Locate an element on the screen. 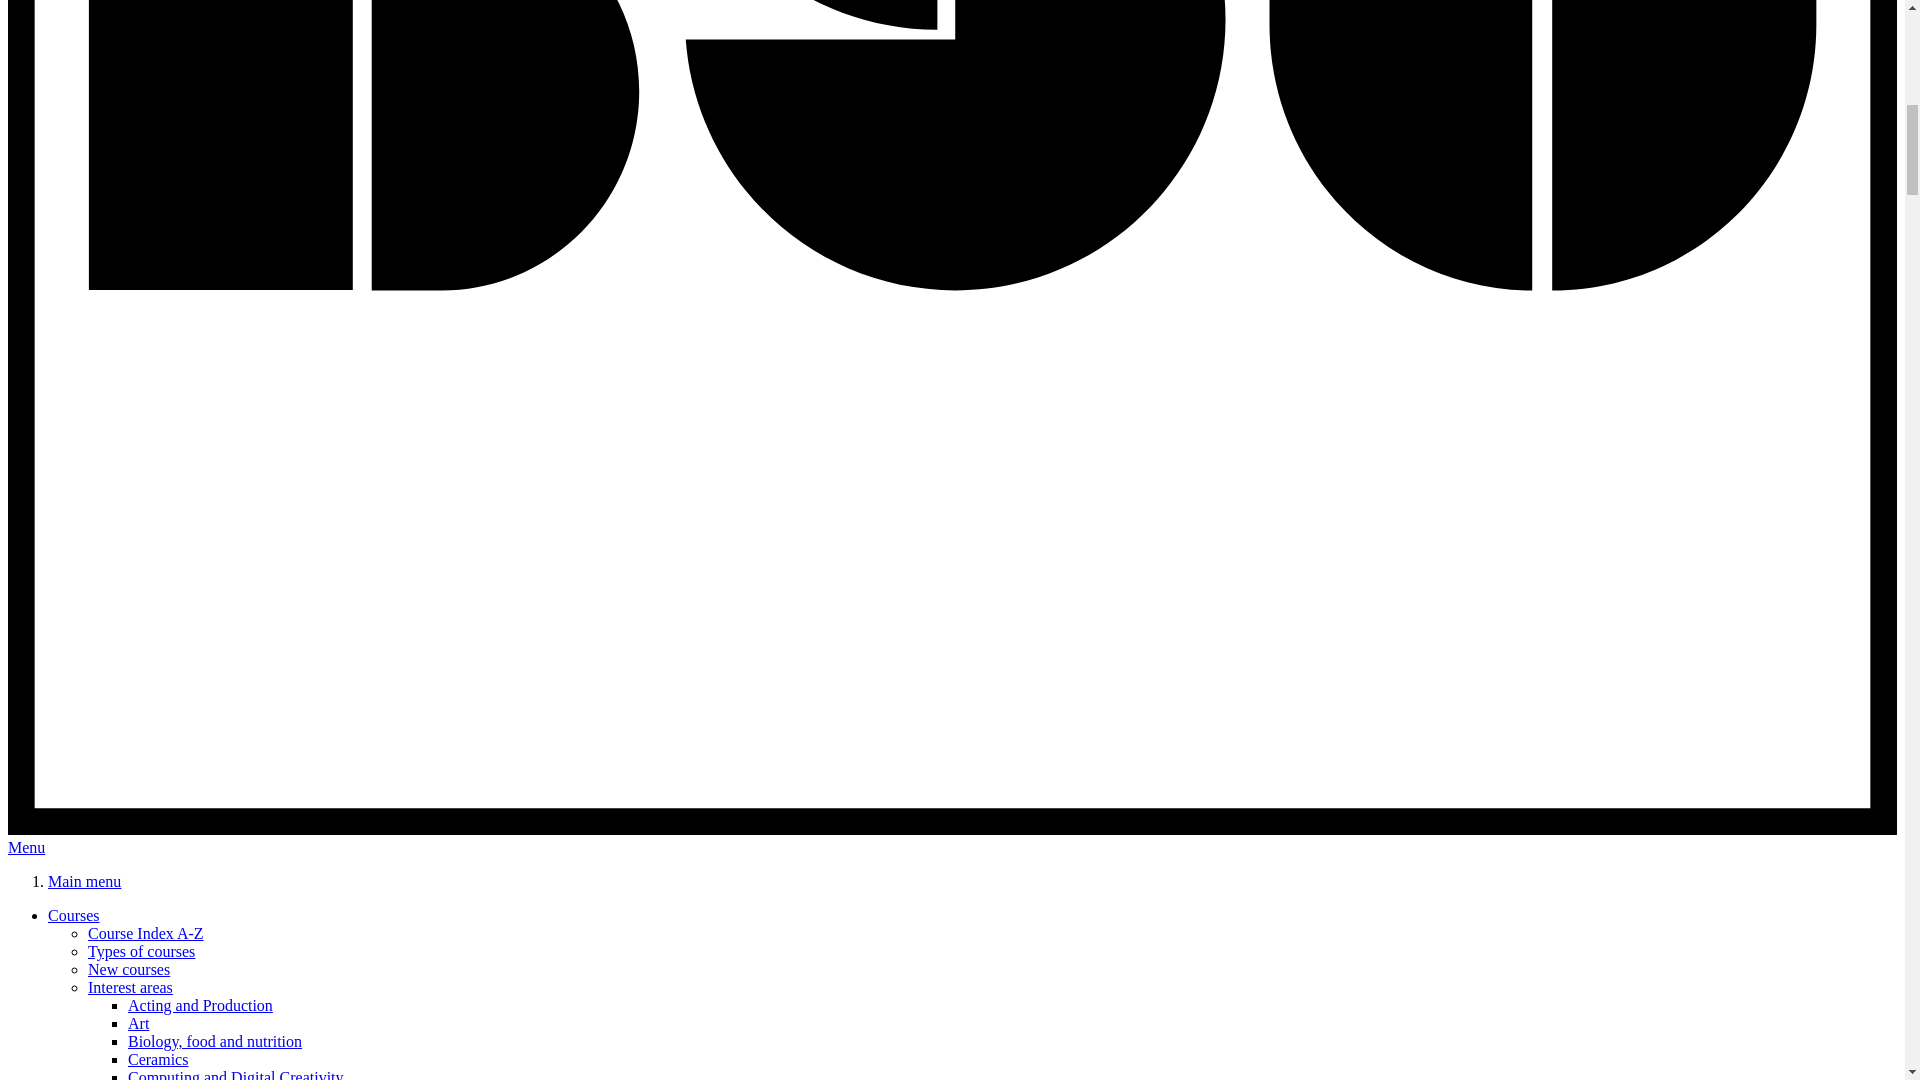 The width and height of the screenshot is (1920, 1080). Art is located at coordinates (138, 1024).